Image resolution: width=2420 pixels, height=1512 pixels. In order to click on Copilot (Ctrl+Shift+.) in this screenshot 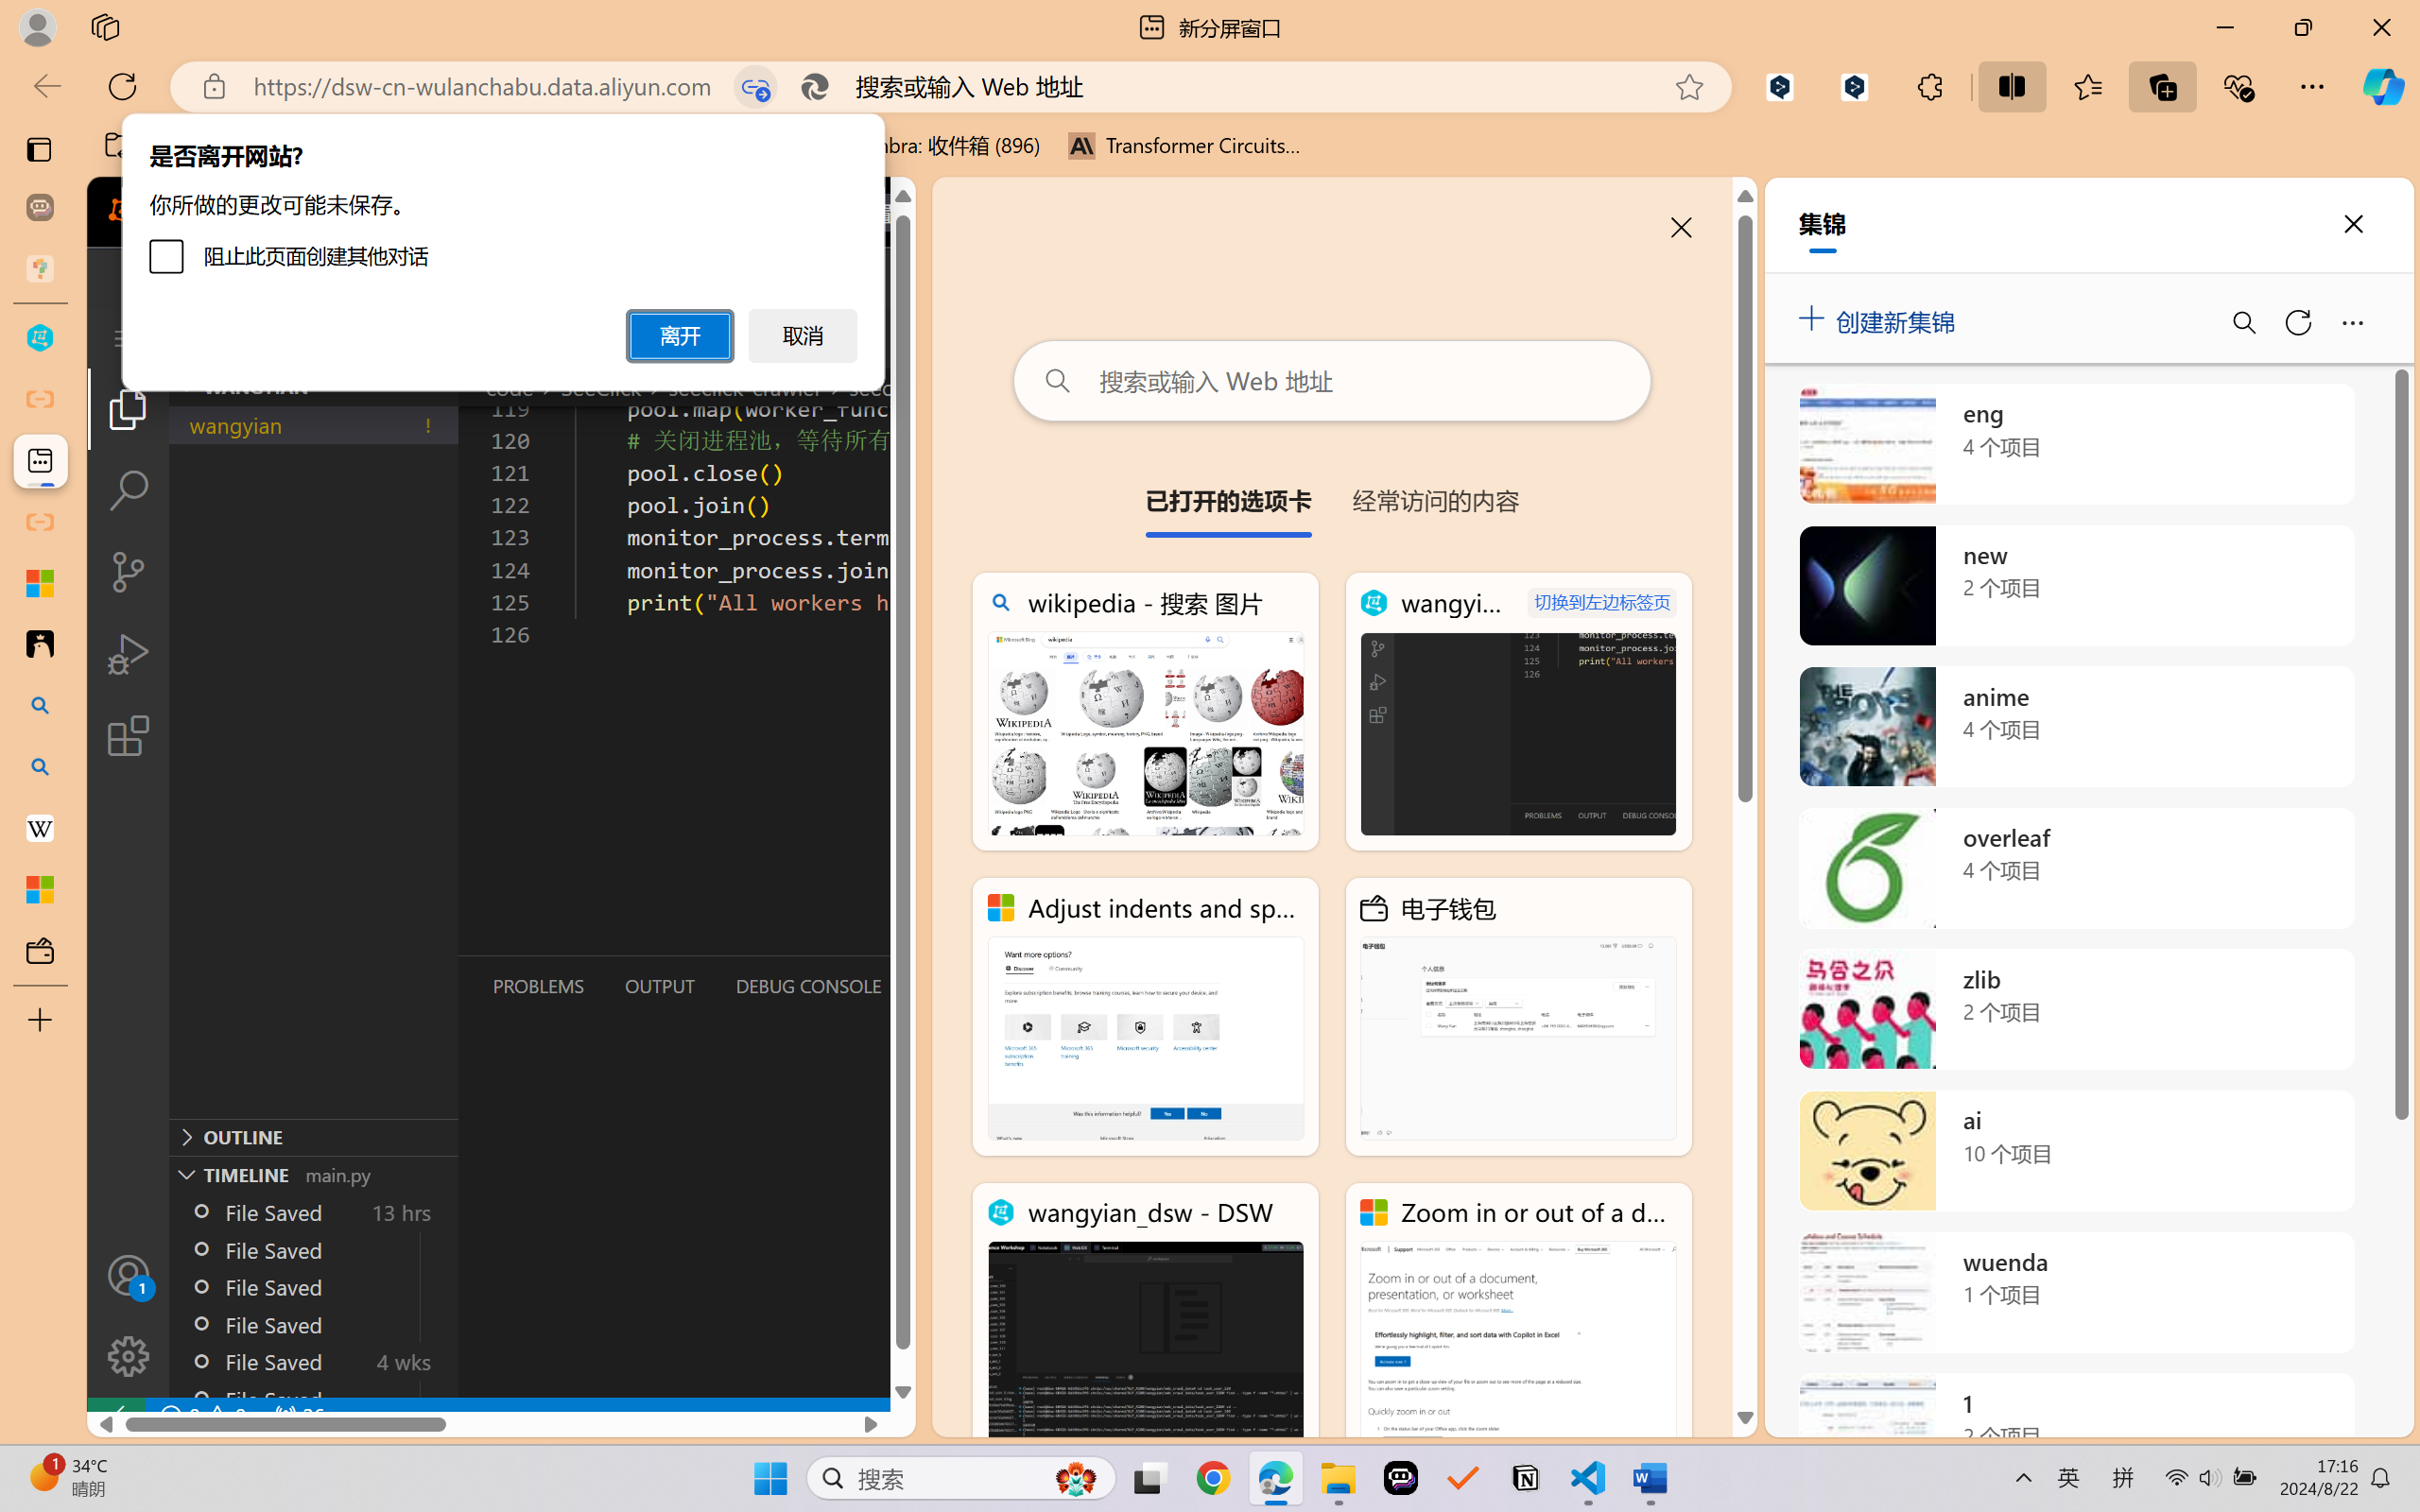, I will do `click(2383, 86)`.